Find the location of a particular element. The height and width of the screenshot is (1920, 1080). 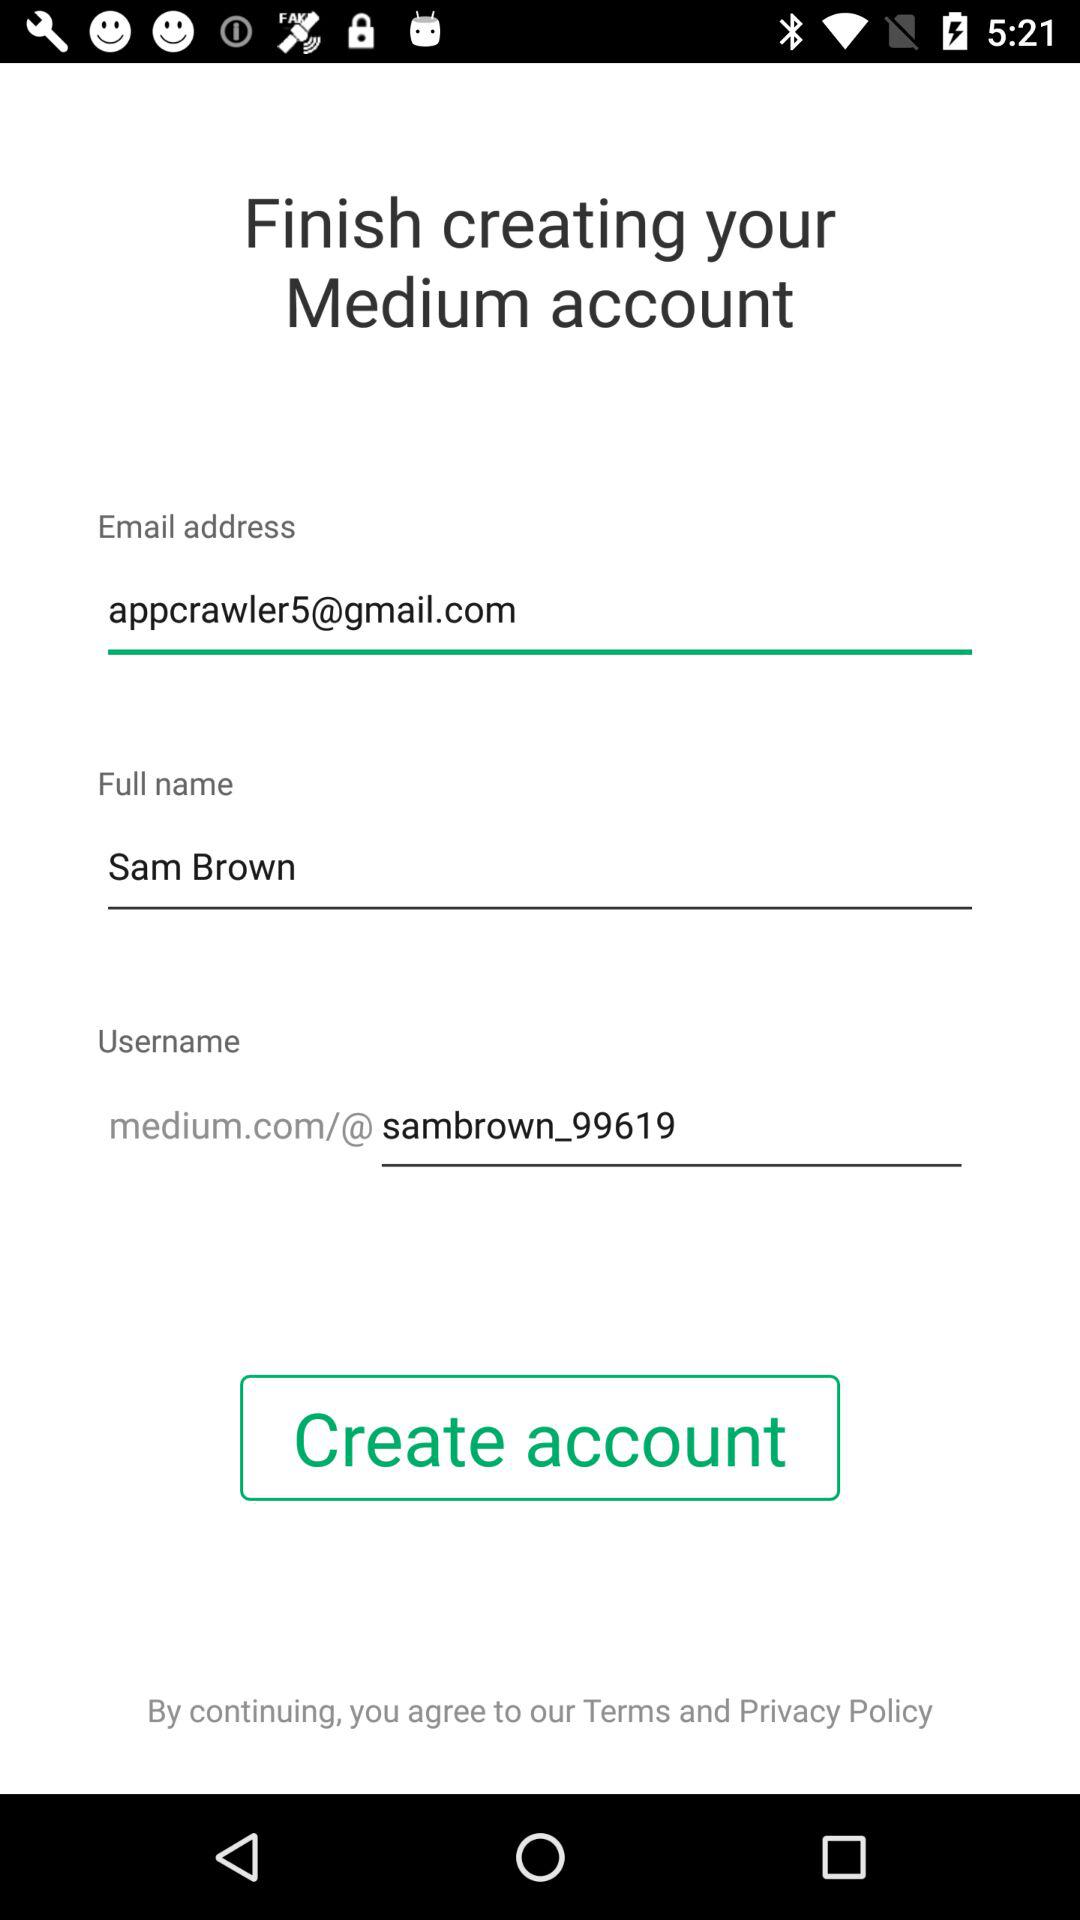

press sambrown_99619 is located at coordinates (671, 1124).